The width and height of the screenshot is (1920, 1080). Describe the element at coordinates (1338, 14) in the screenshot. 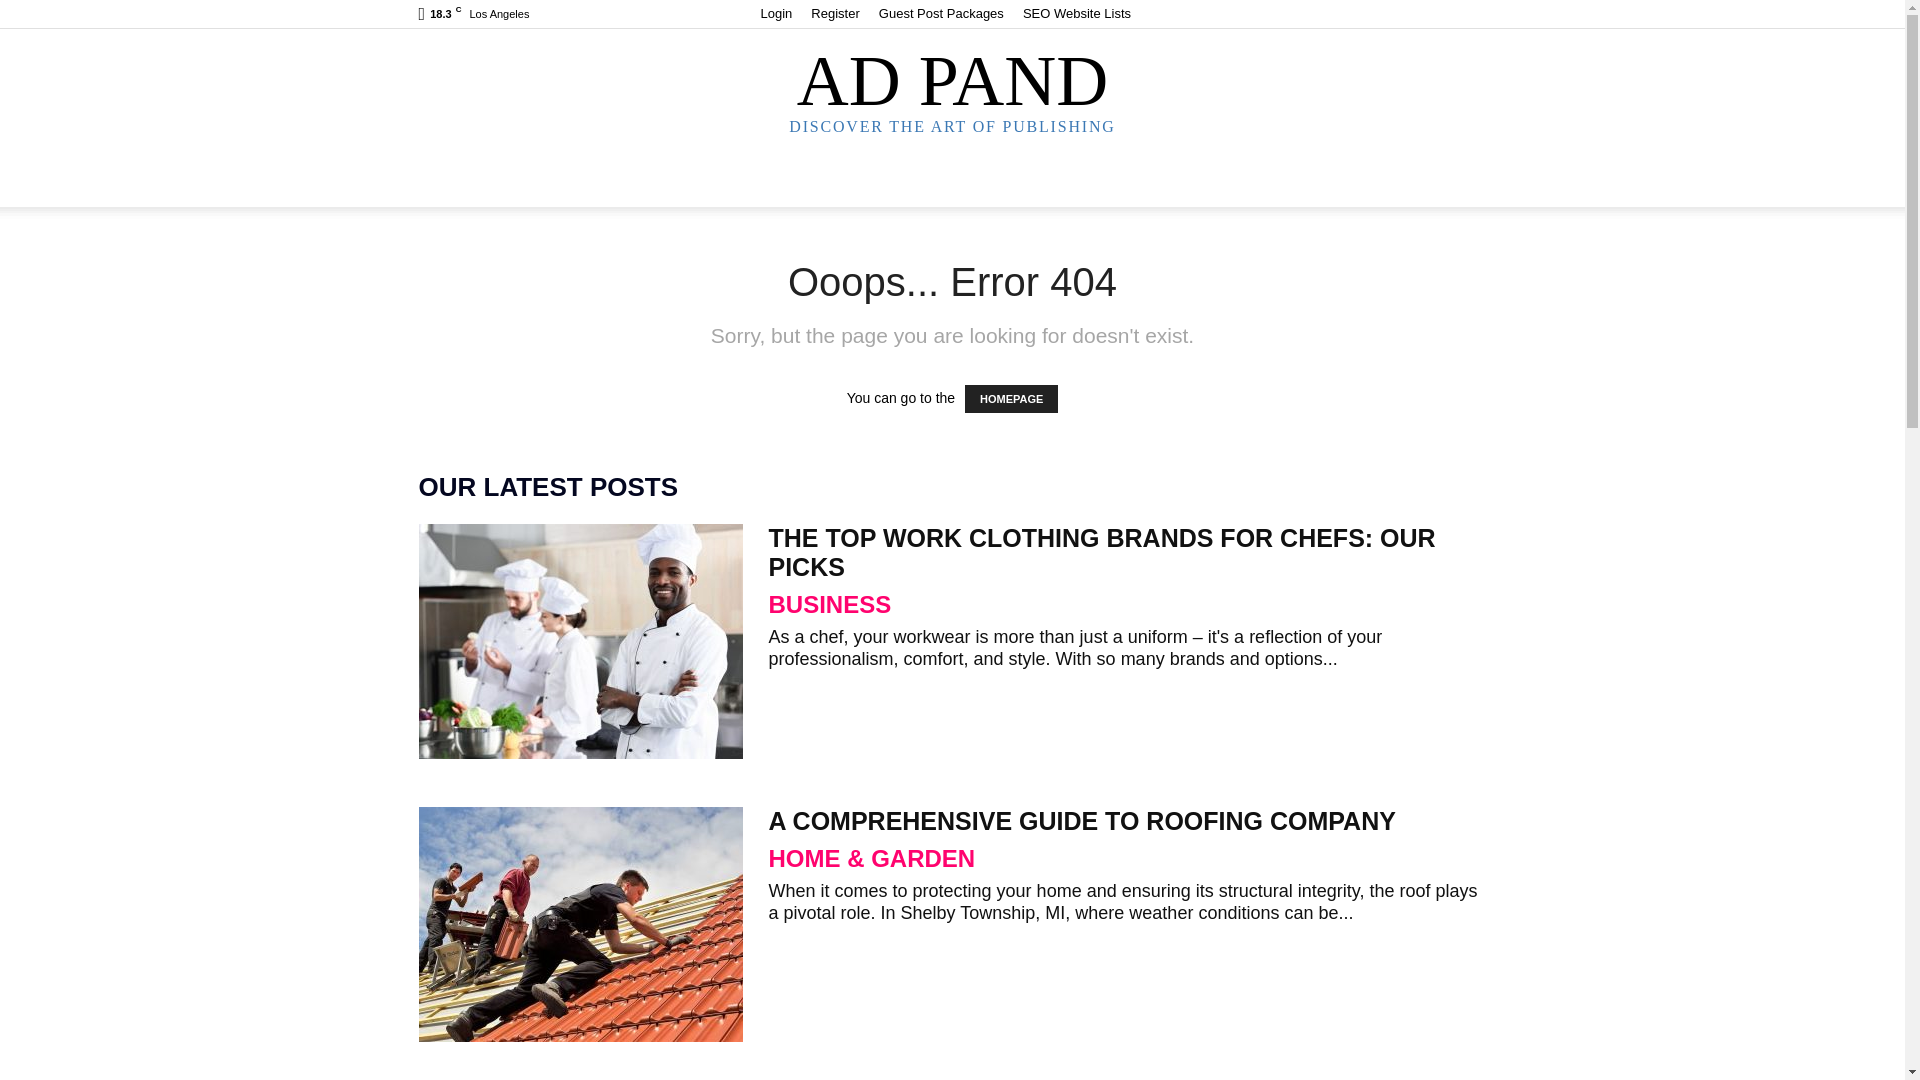

I see `Instagram` at that location.